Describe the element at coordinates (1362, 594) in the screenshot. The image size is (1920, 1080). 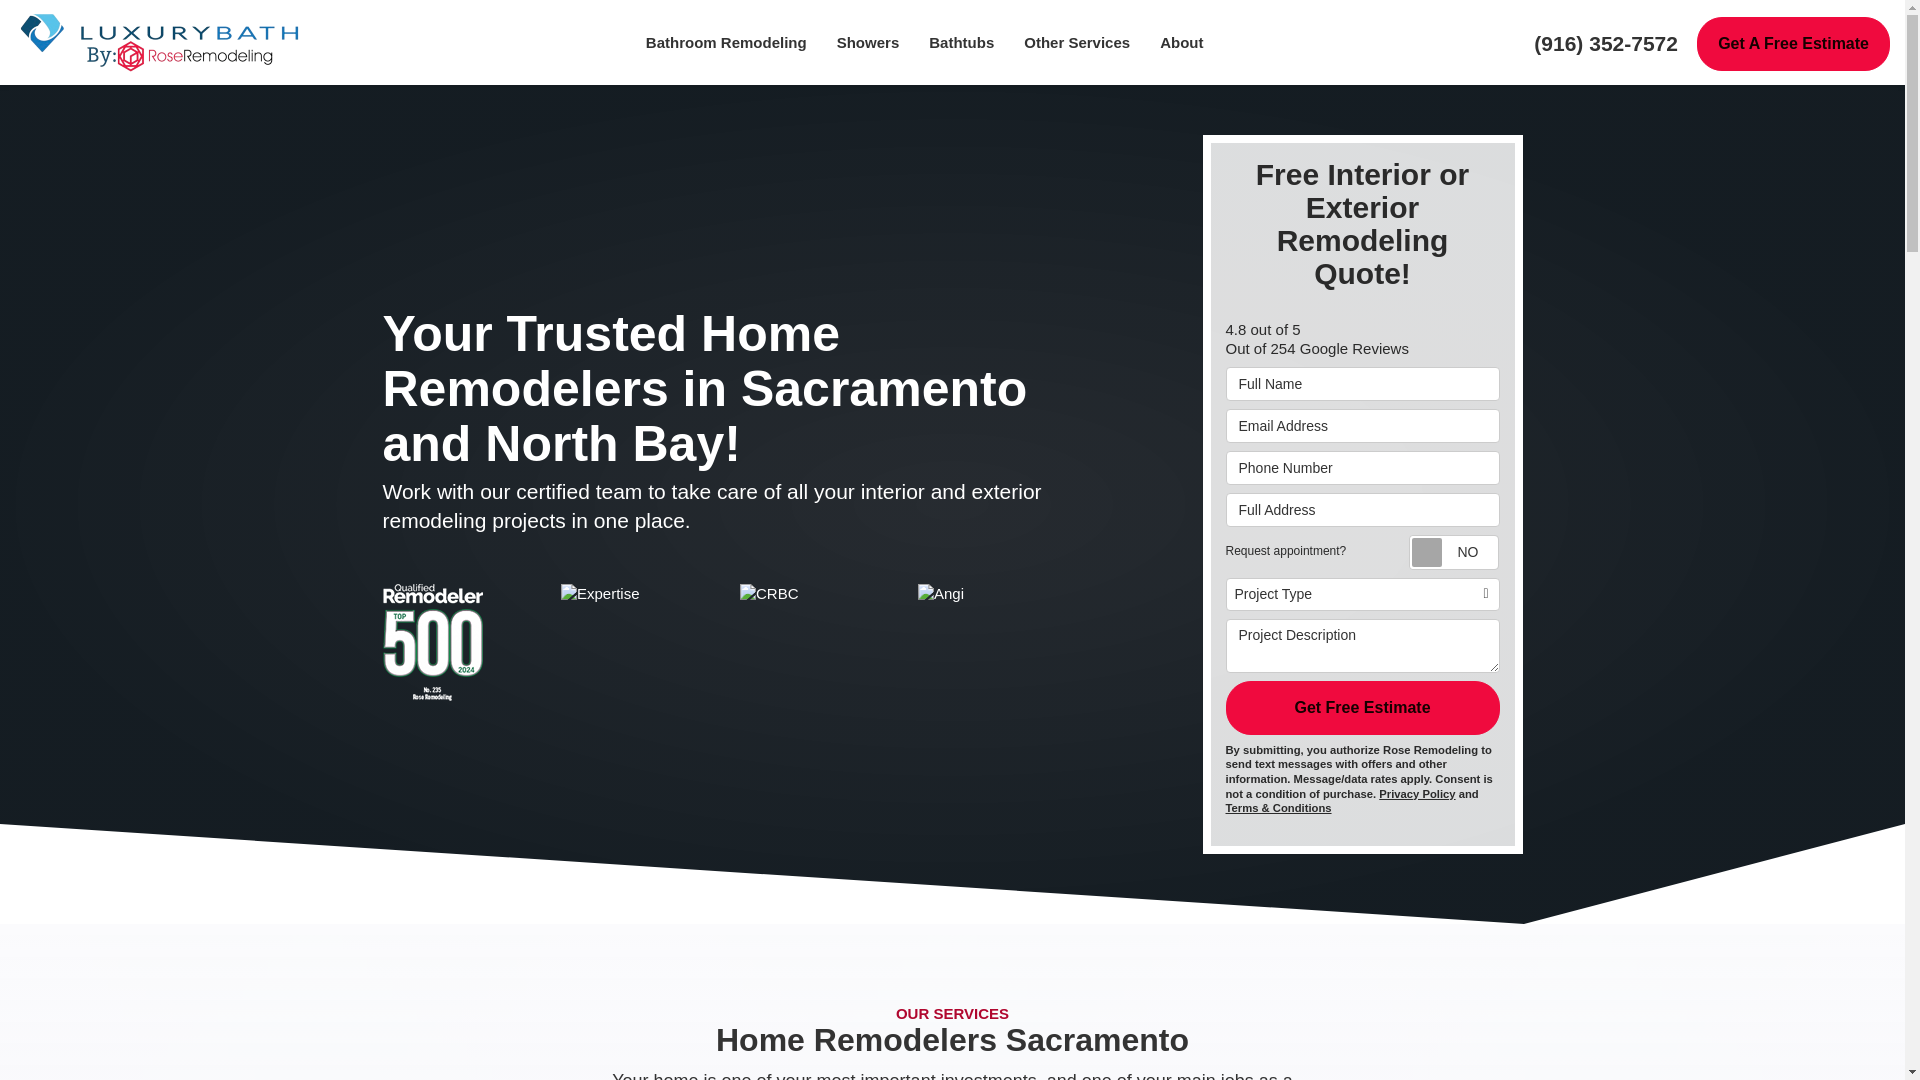
I see `Project Type` at that location.